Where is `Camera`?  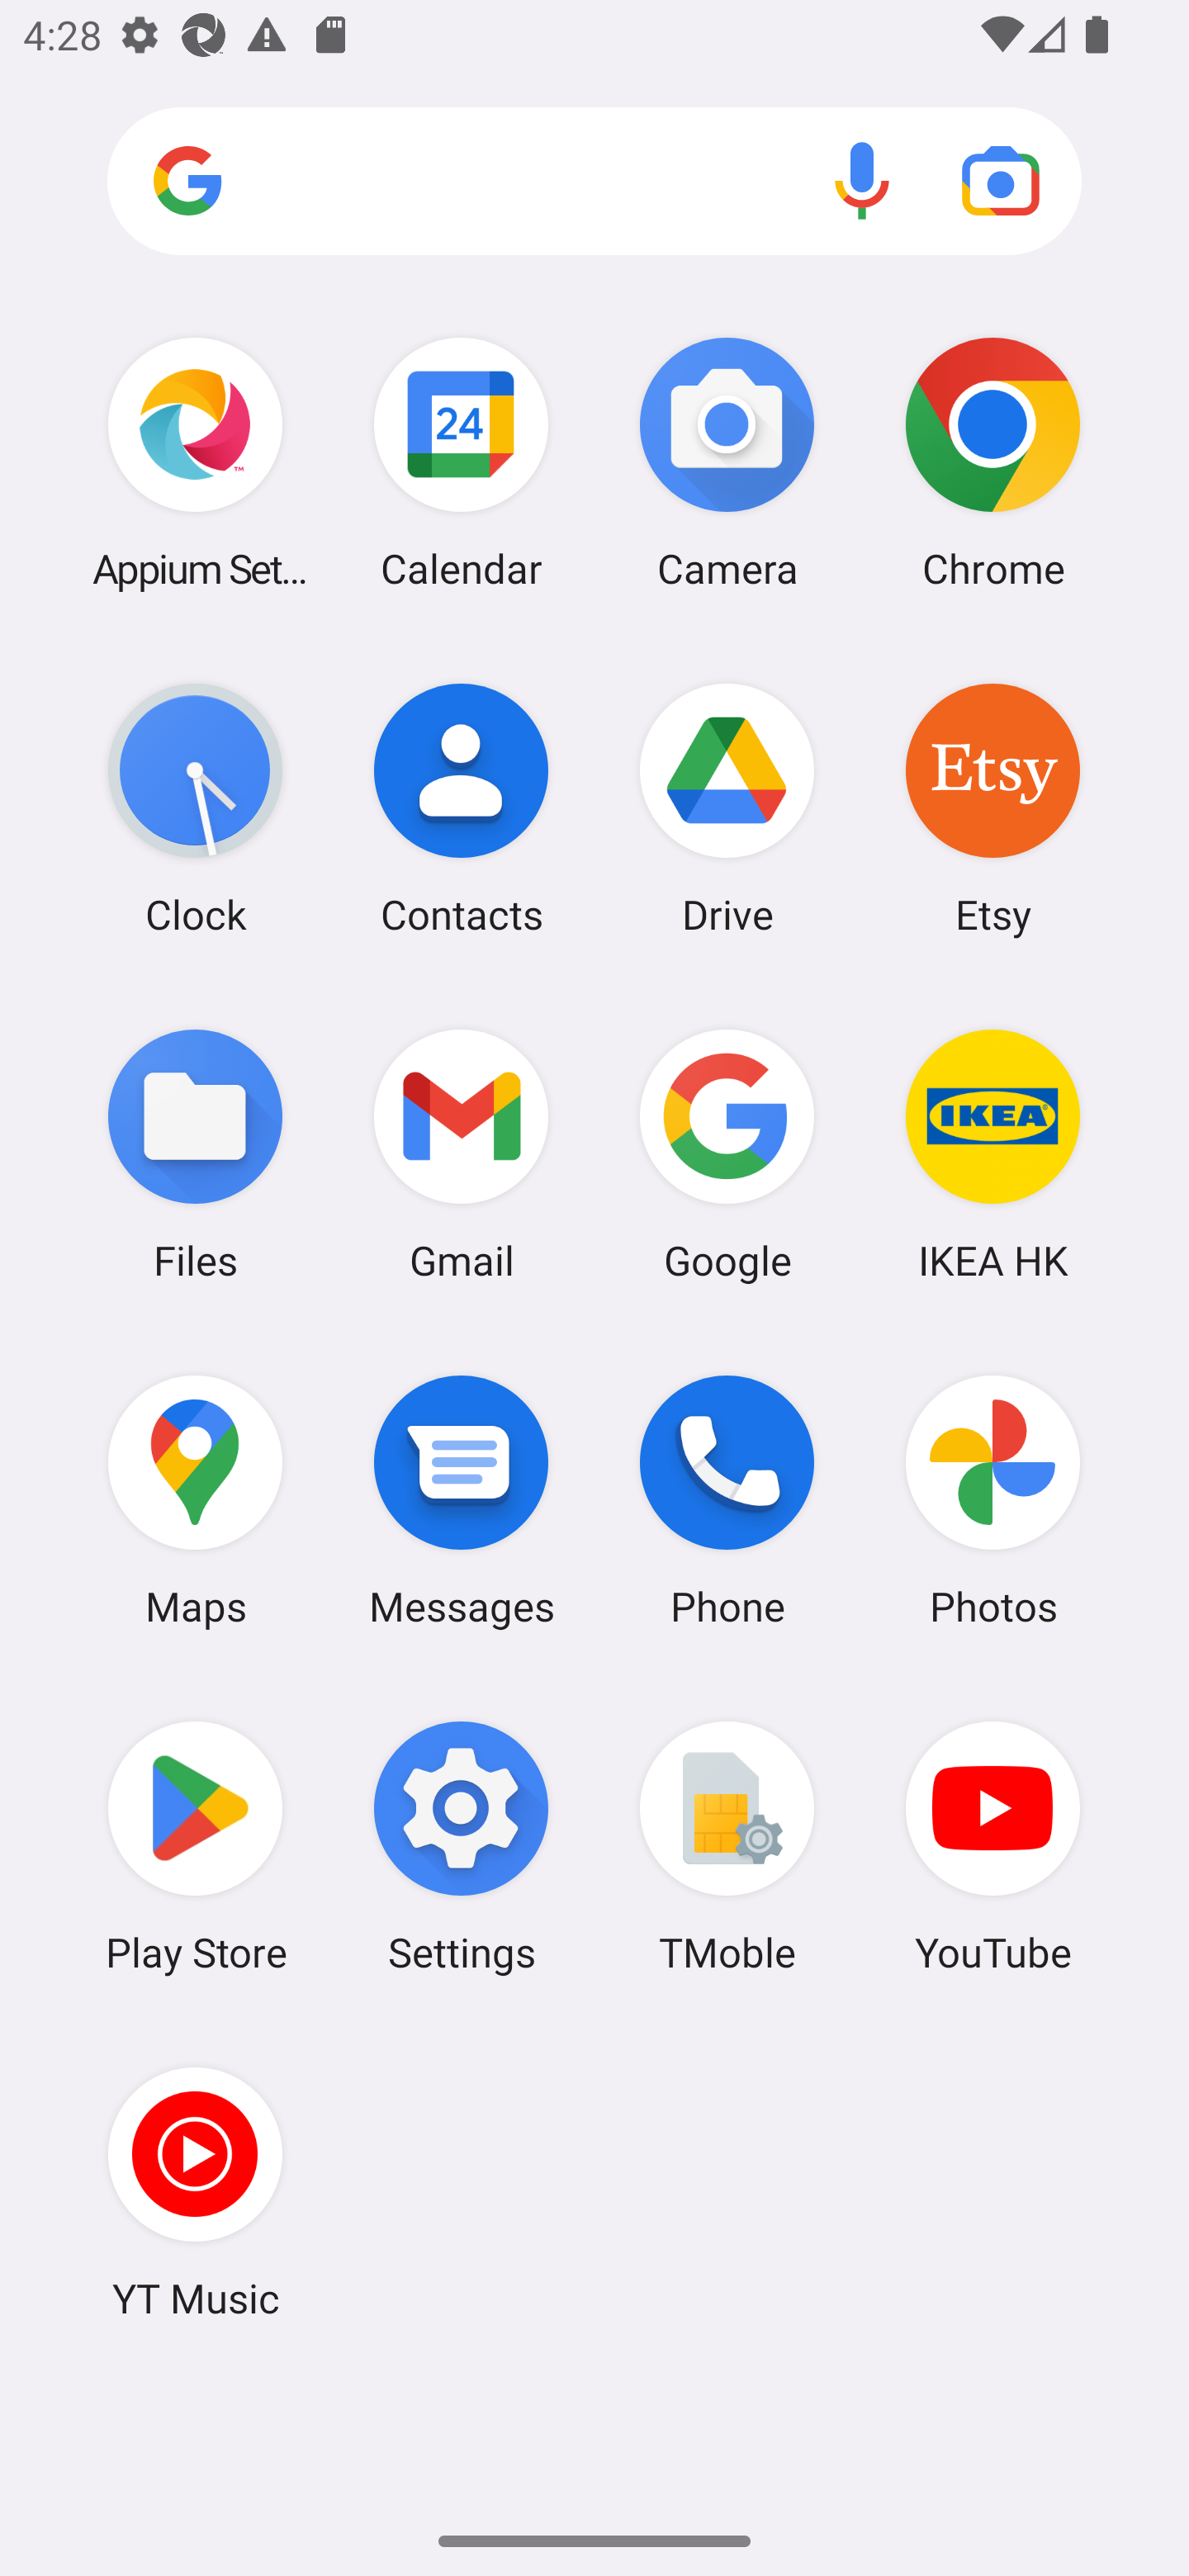 Camera is located at coordinates (727, 462).